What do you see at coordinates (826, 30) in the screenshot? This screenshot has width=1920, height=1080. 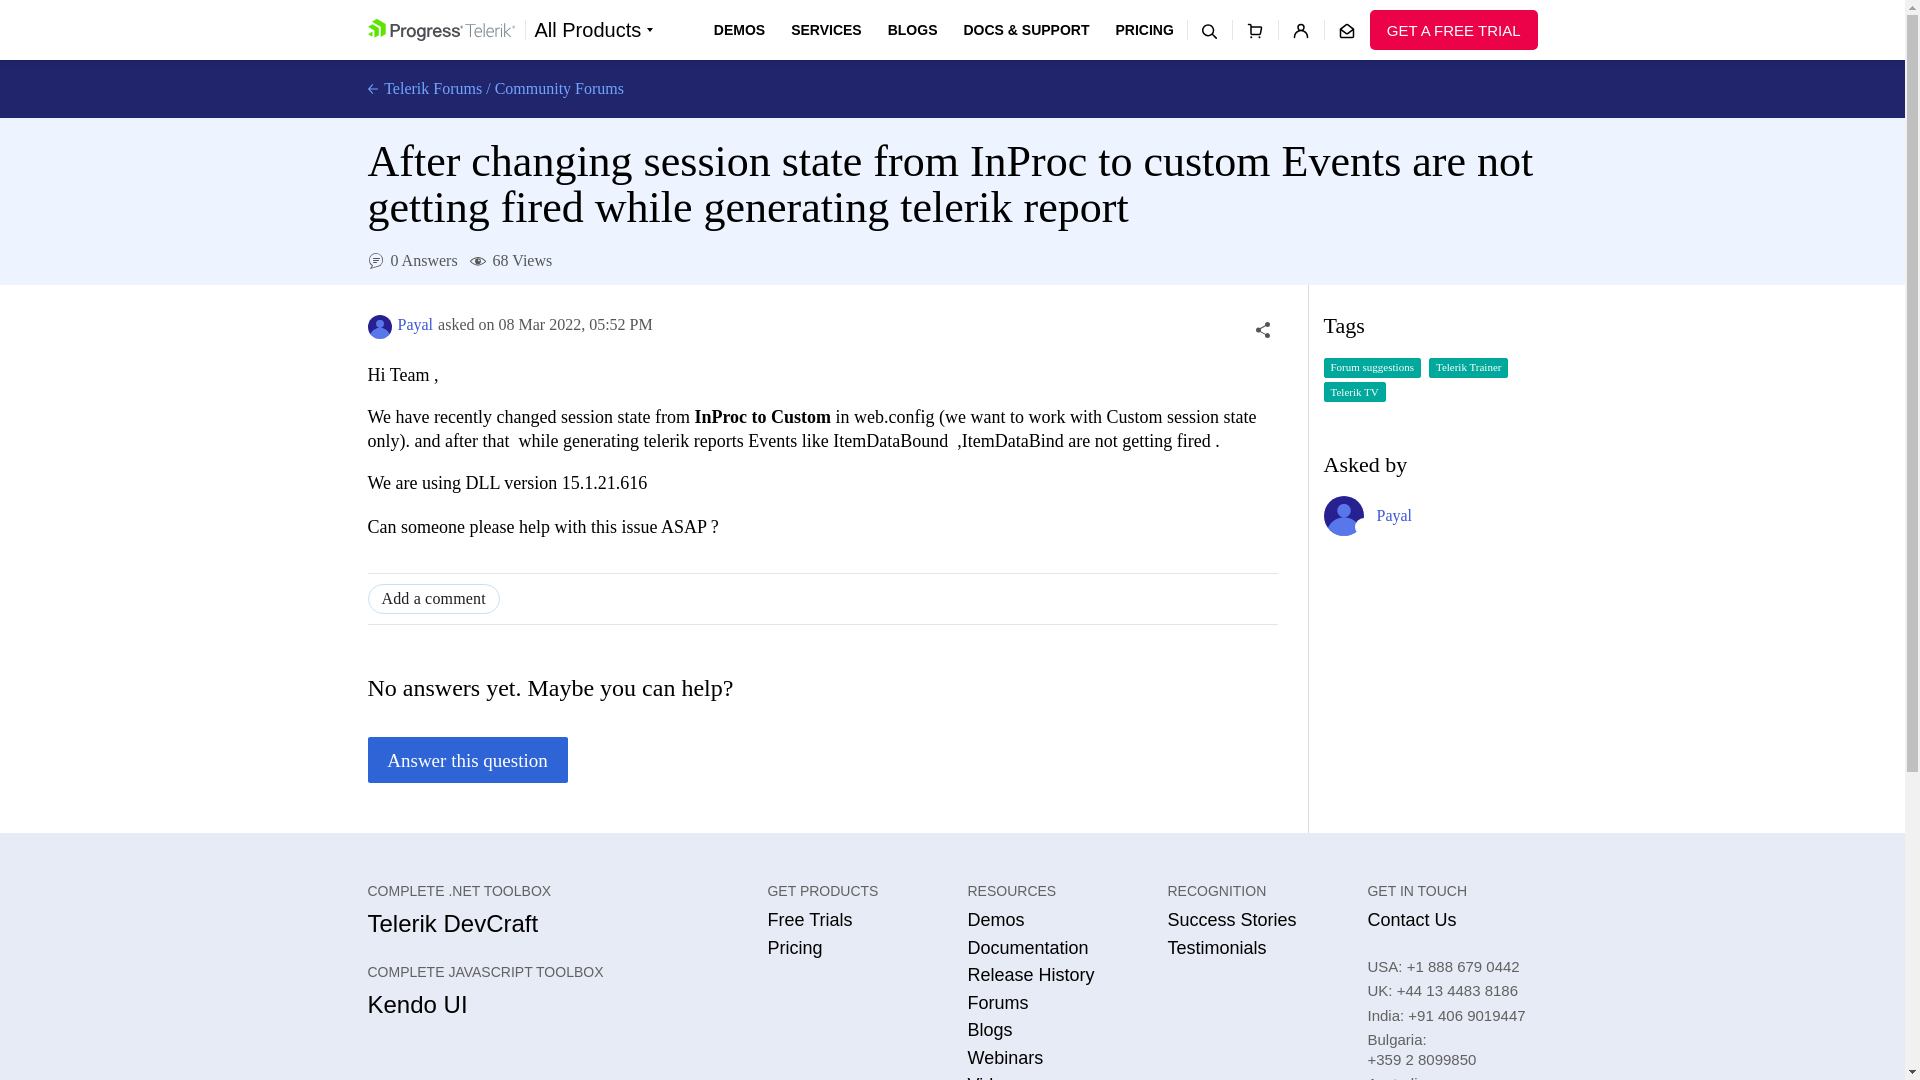 I see `SERVICES` at bounding box center [826, 30].